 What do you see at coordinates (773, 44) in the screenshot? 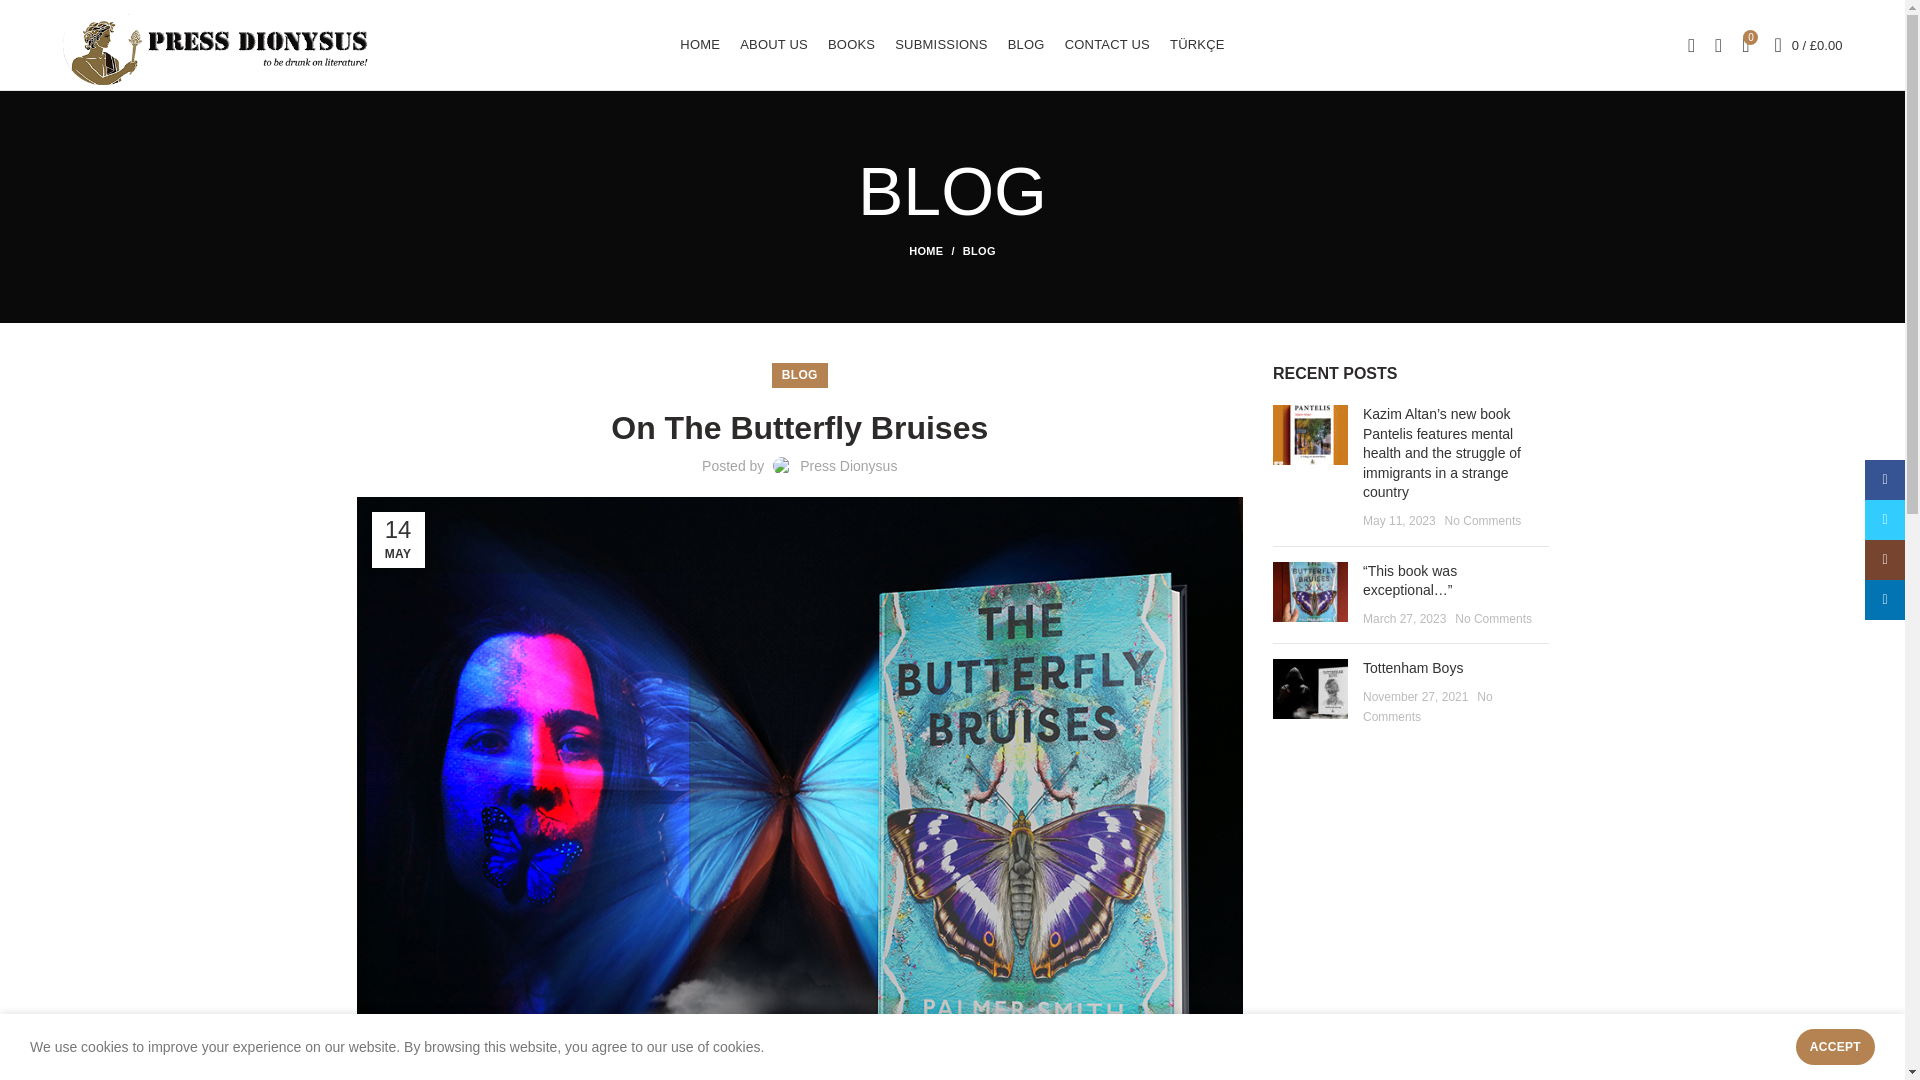
I see `ABOUT US` at bounding box center [773, 44].